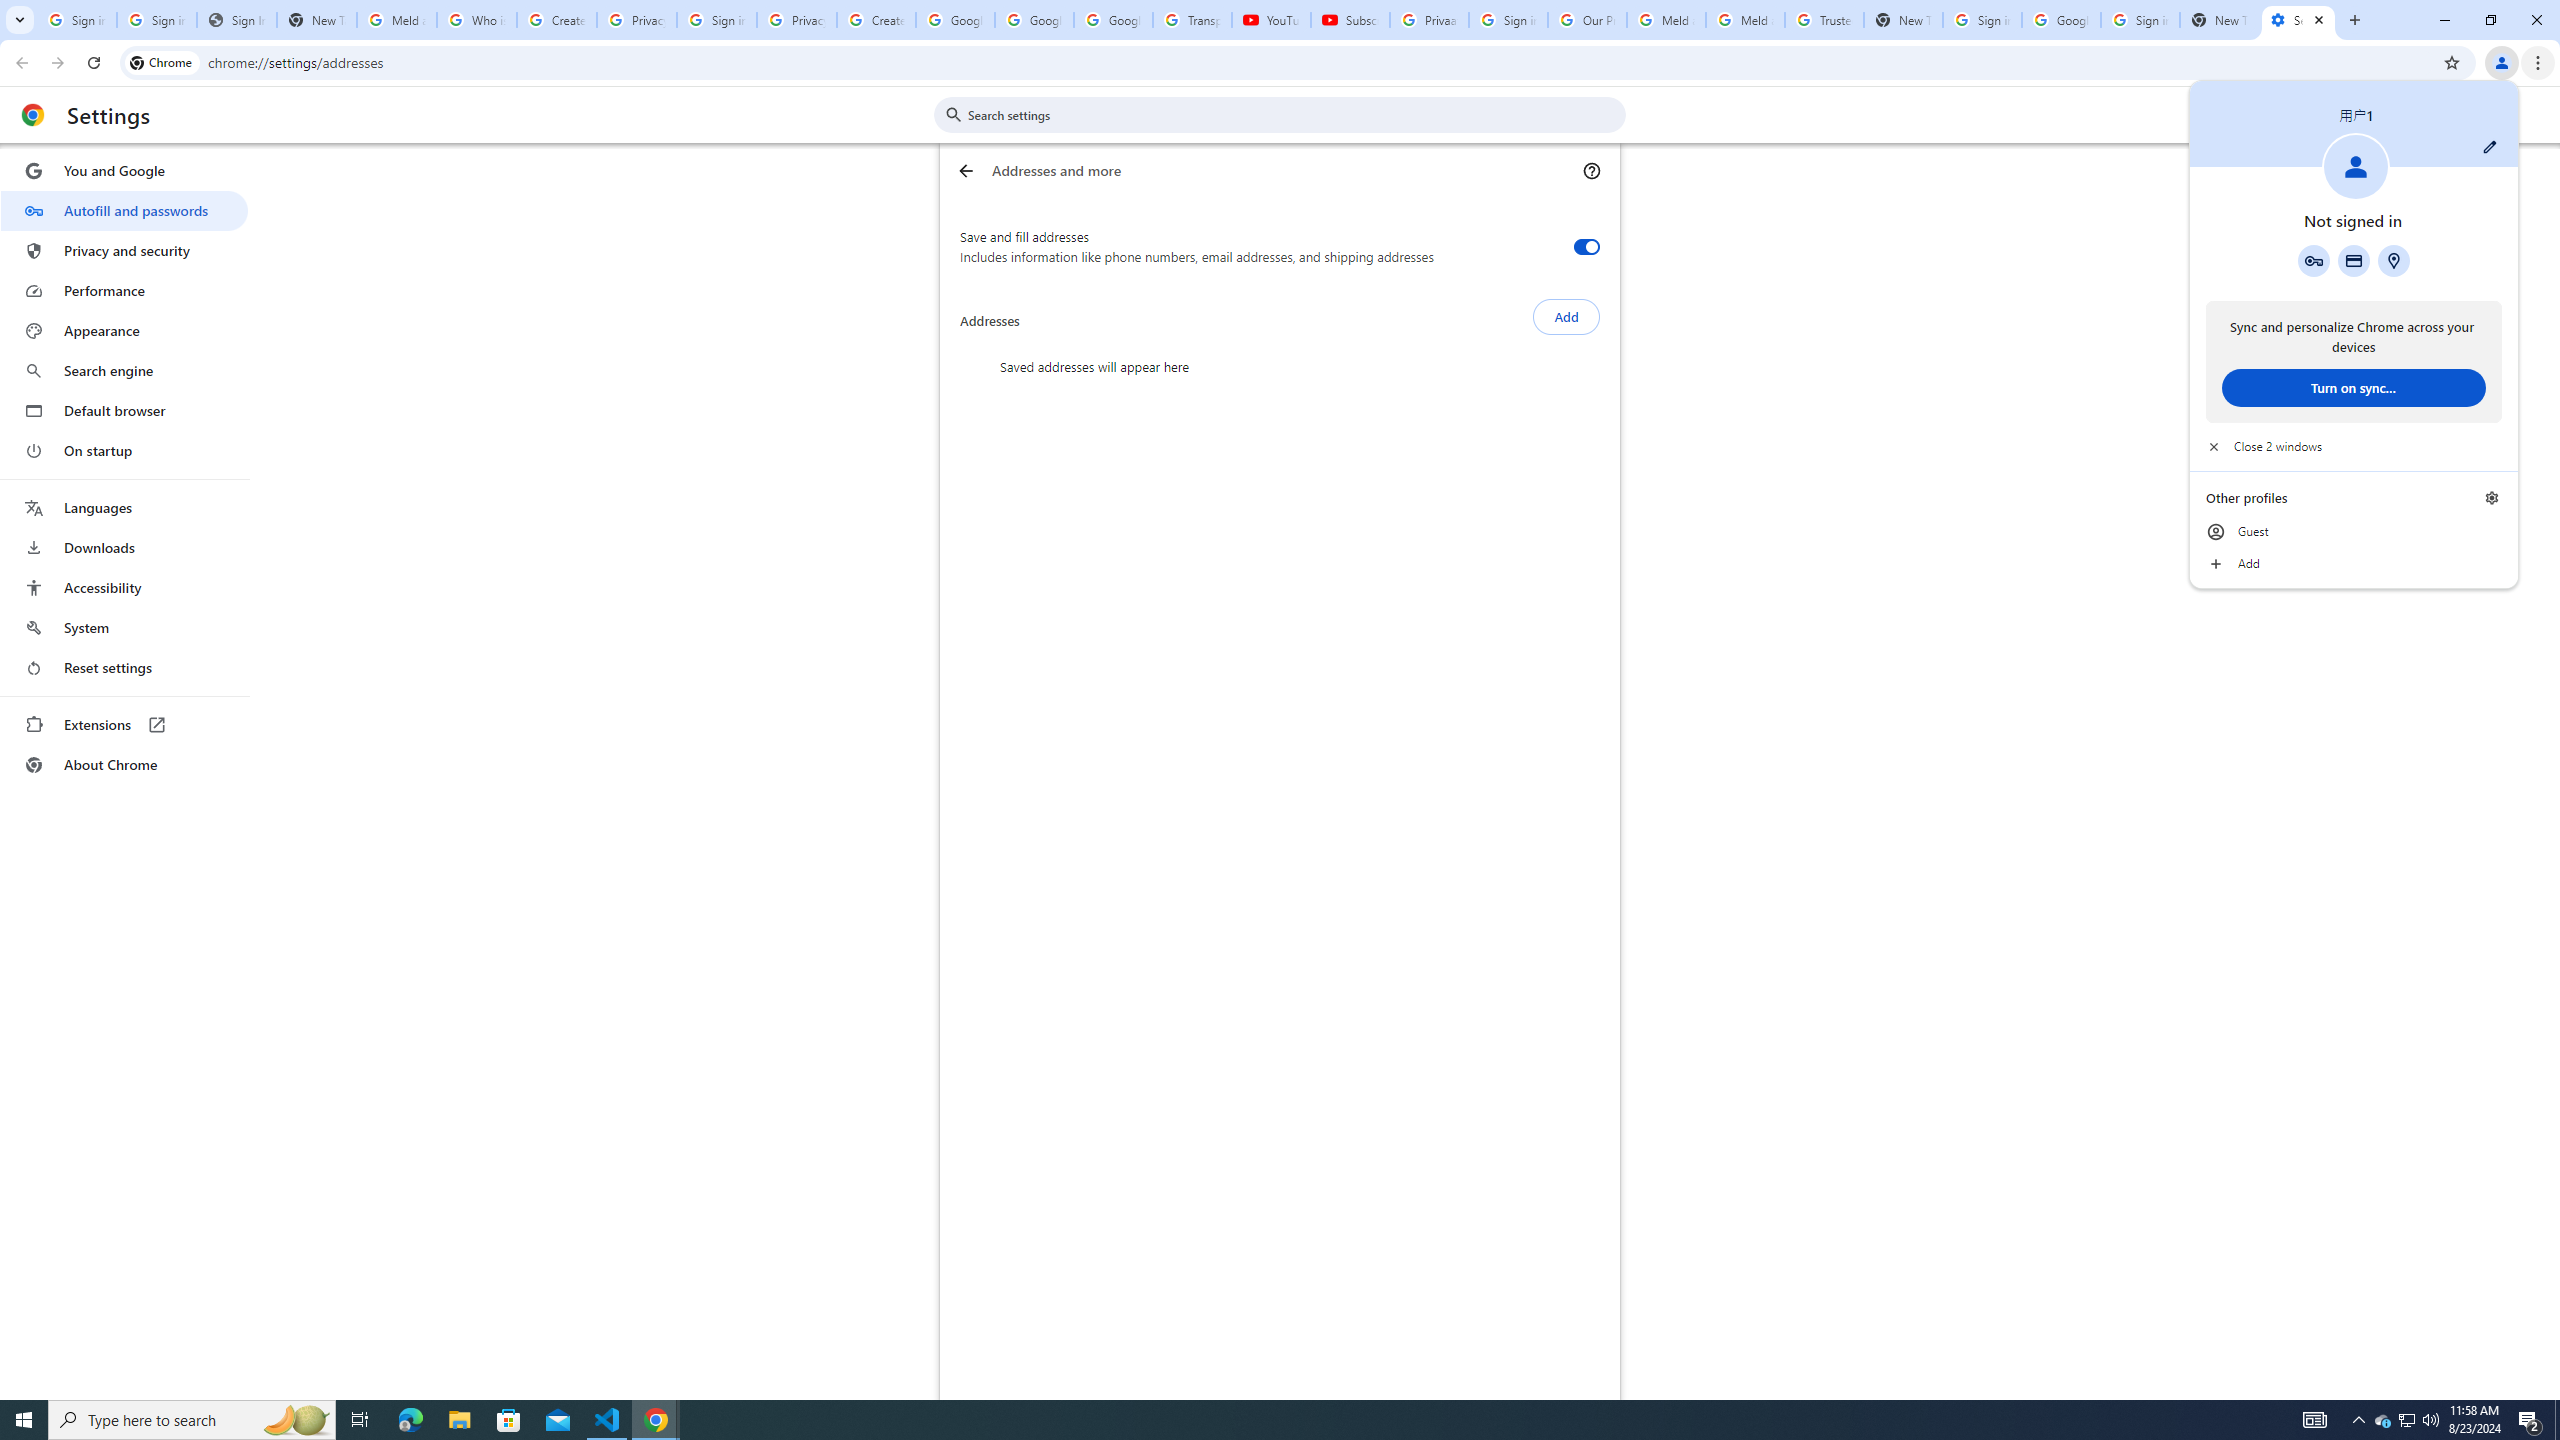 The width and height of the screenshot is (2560, 1440). What do you see at coordinates (2408, 1420) in the screenshot?
I see `Visual Studio Code - 1 running window` at bounding box center [2408, 1420].